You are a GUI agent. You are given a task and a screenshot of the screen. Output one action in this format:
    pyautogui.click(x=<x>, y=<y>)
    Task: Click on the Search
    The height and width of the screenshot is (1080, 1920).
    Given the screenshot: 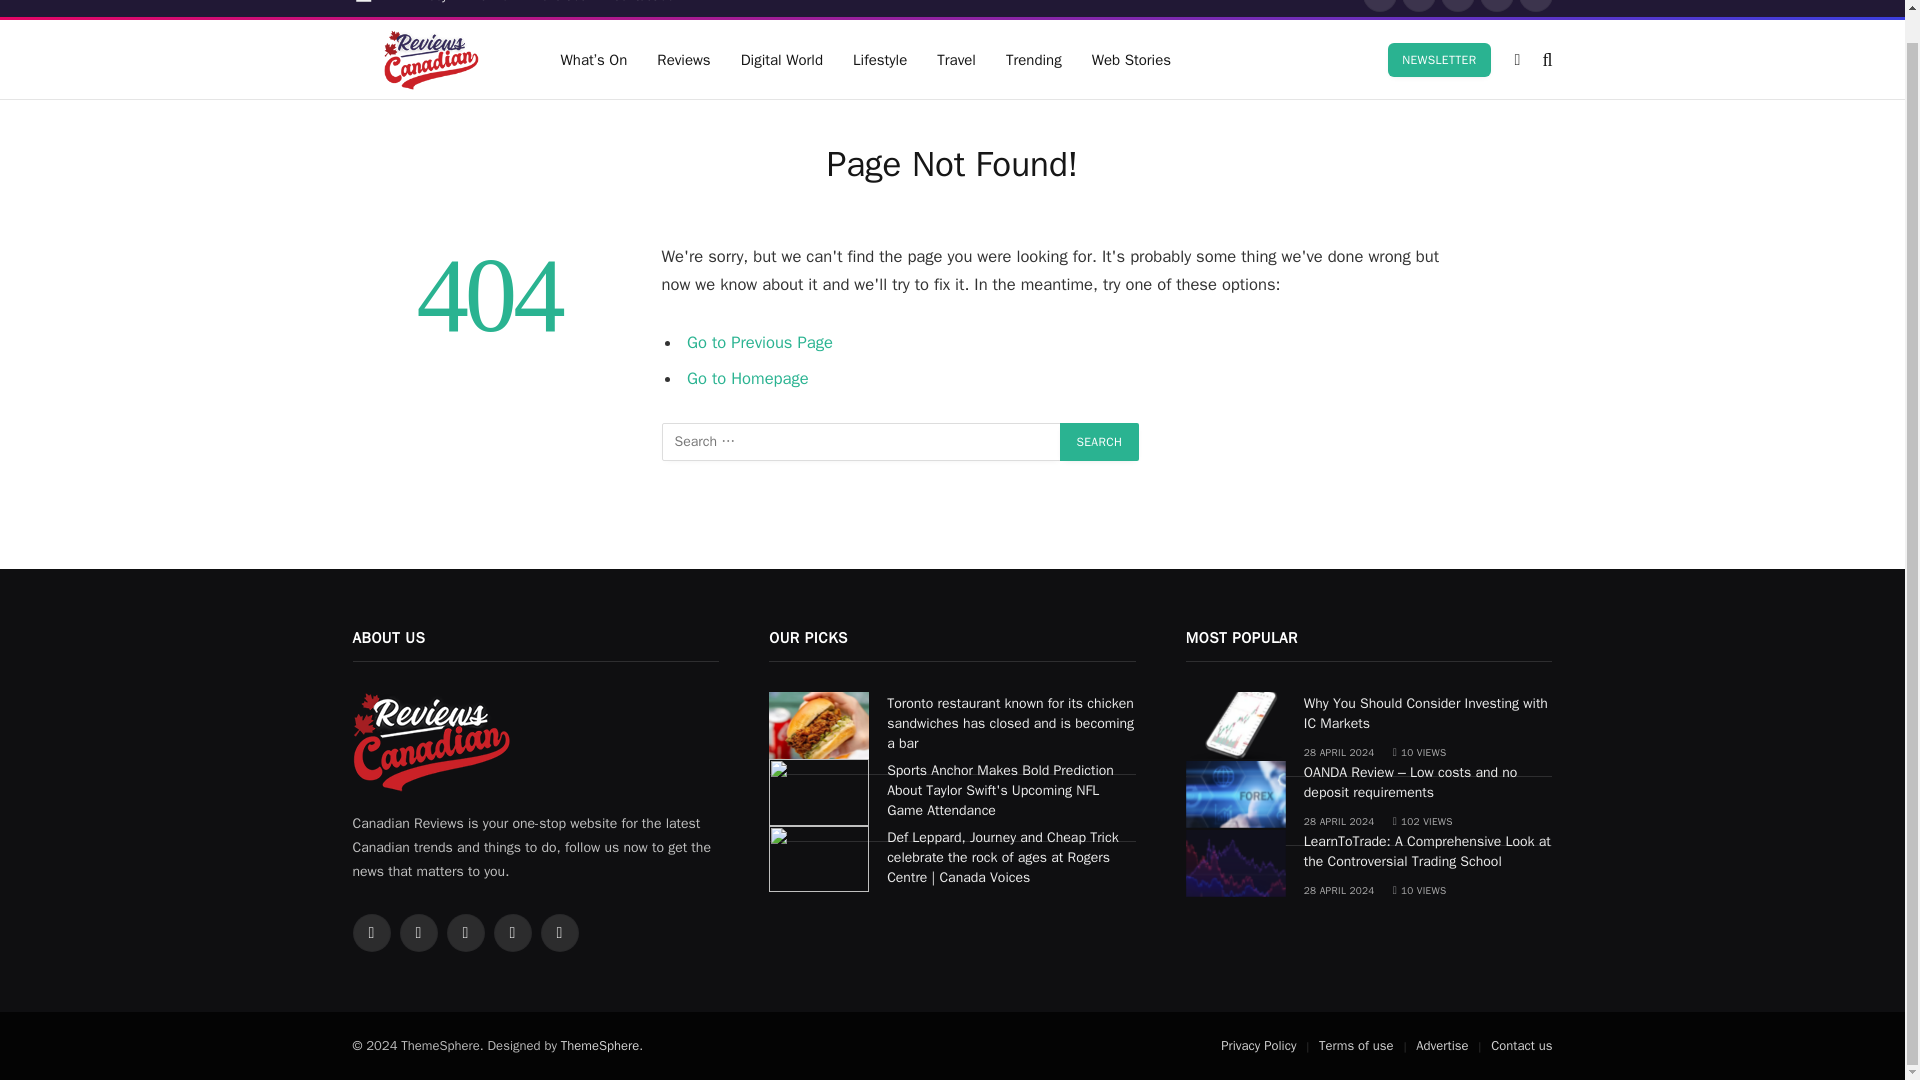 What is the action you would take?
    pyautogui.click(x=1100, y=442)
    